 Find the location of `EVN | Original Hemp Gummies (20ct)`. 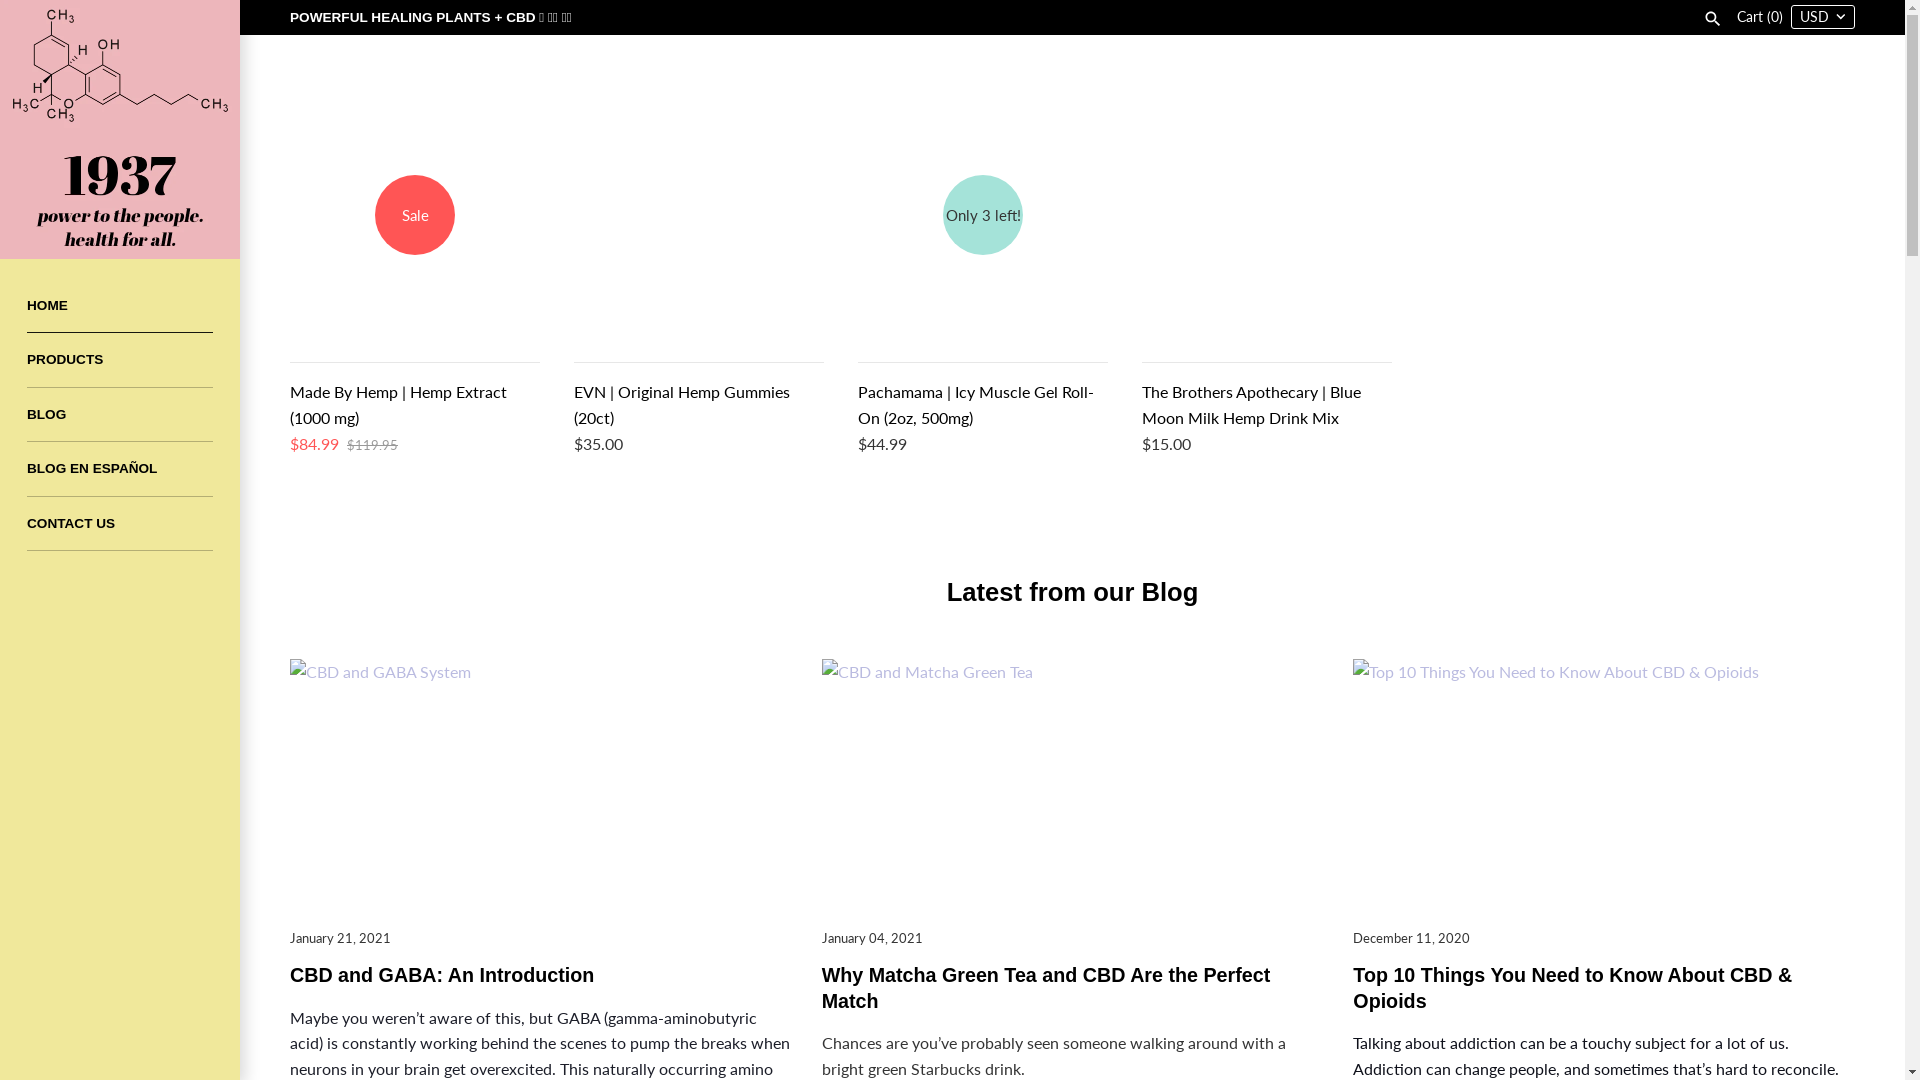

EVN | Original Hemp Gummies (20ct) is located at coordinates (699, 215).